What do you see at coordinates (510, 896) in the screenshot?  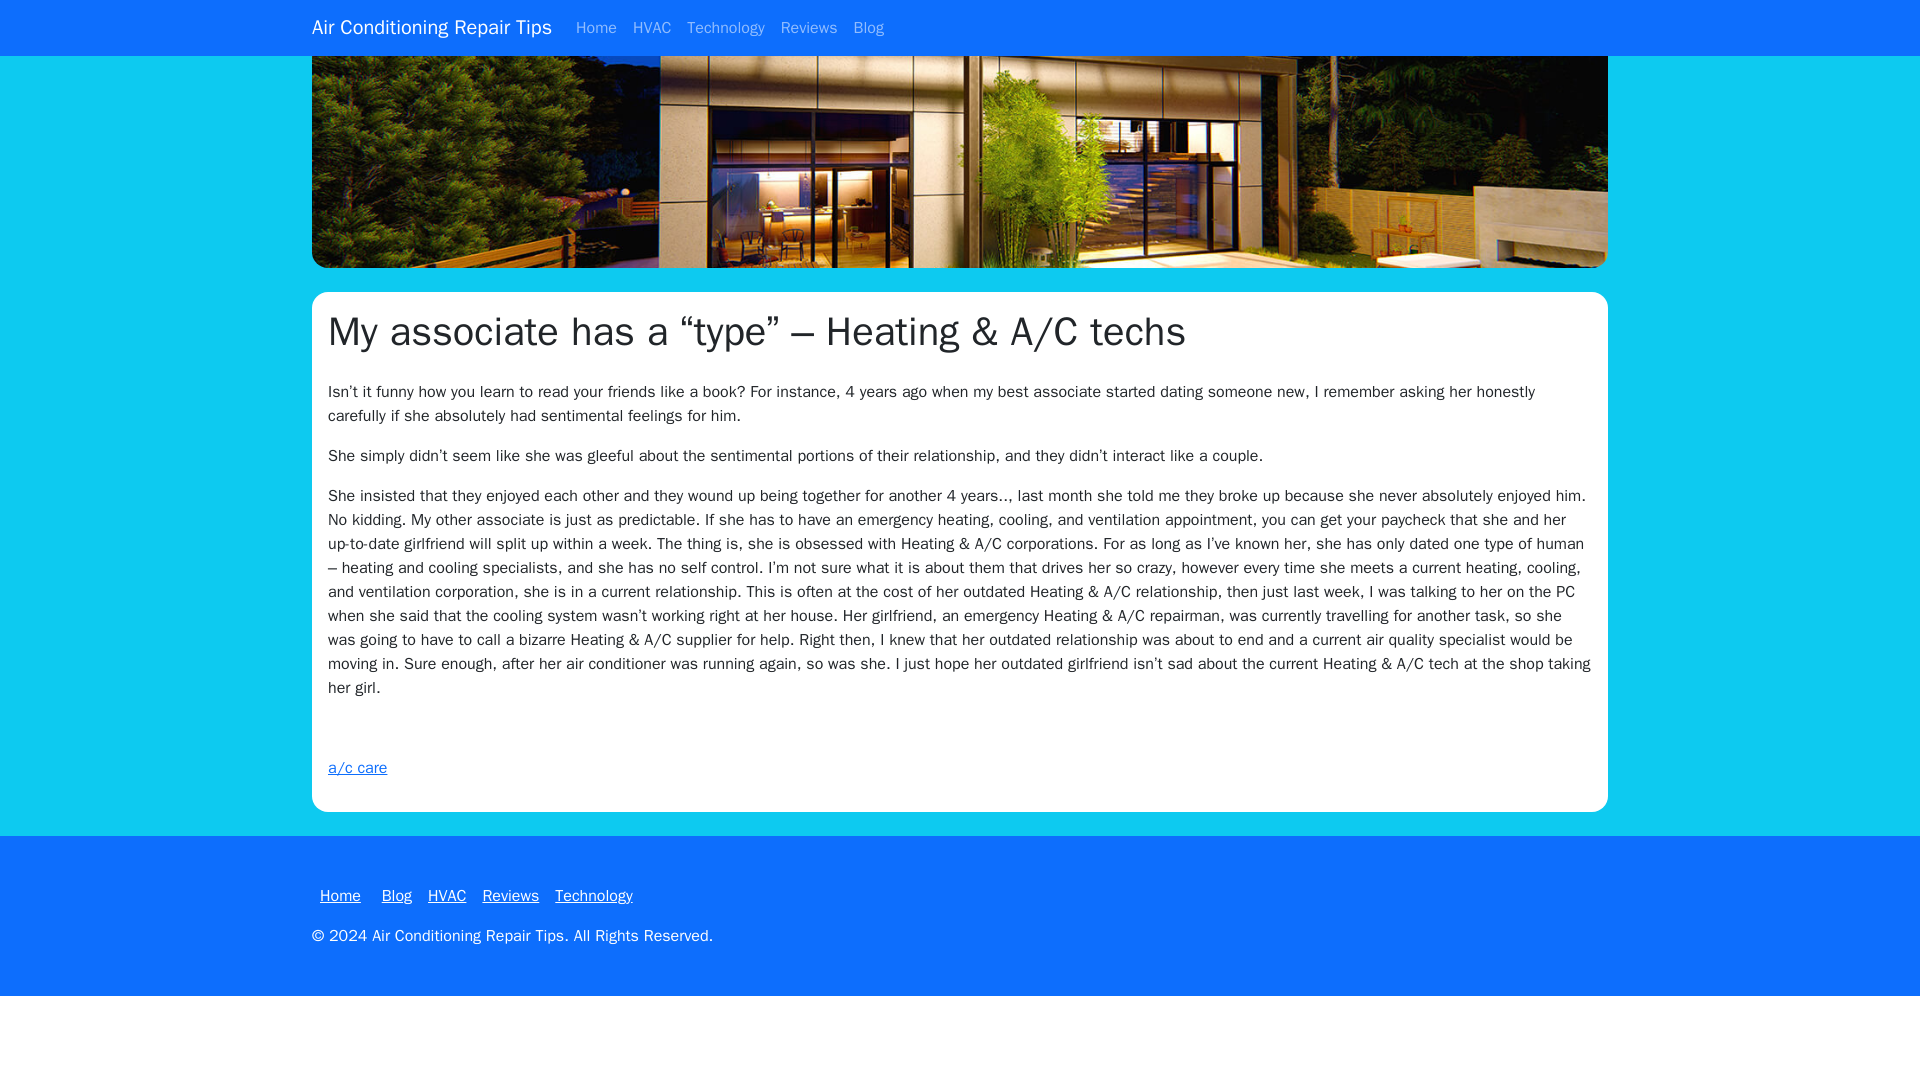 I see `Reviews` at bounding box center [510, 896].